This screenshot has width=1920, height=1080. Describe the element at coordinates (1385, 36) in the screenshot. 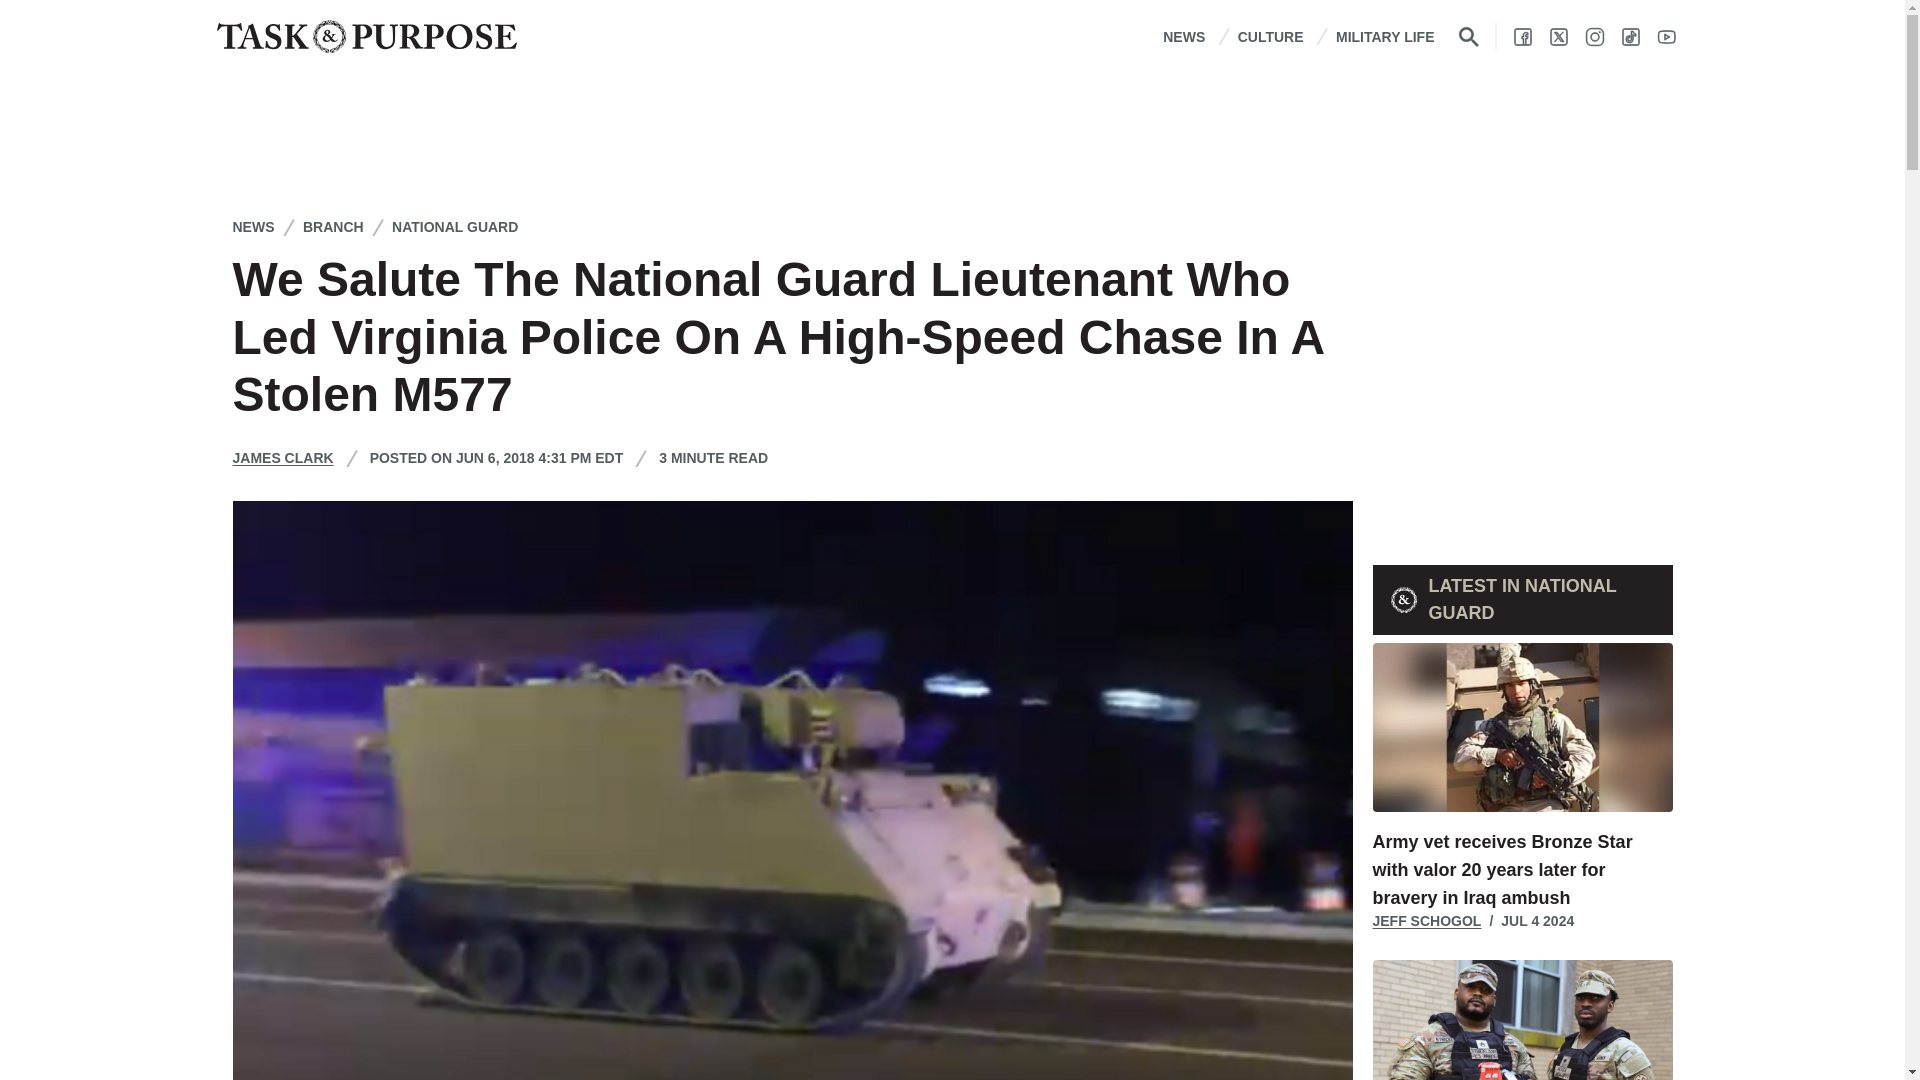

I see `MILITARY LIFE` at that location.